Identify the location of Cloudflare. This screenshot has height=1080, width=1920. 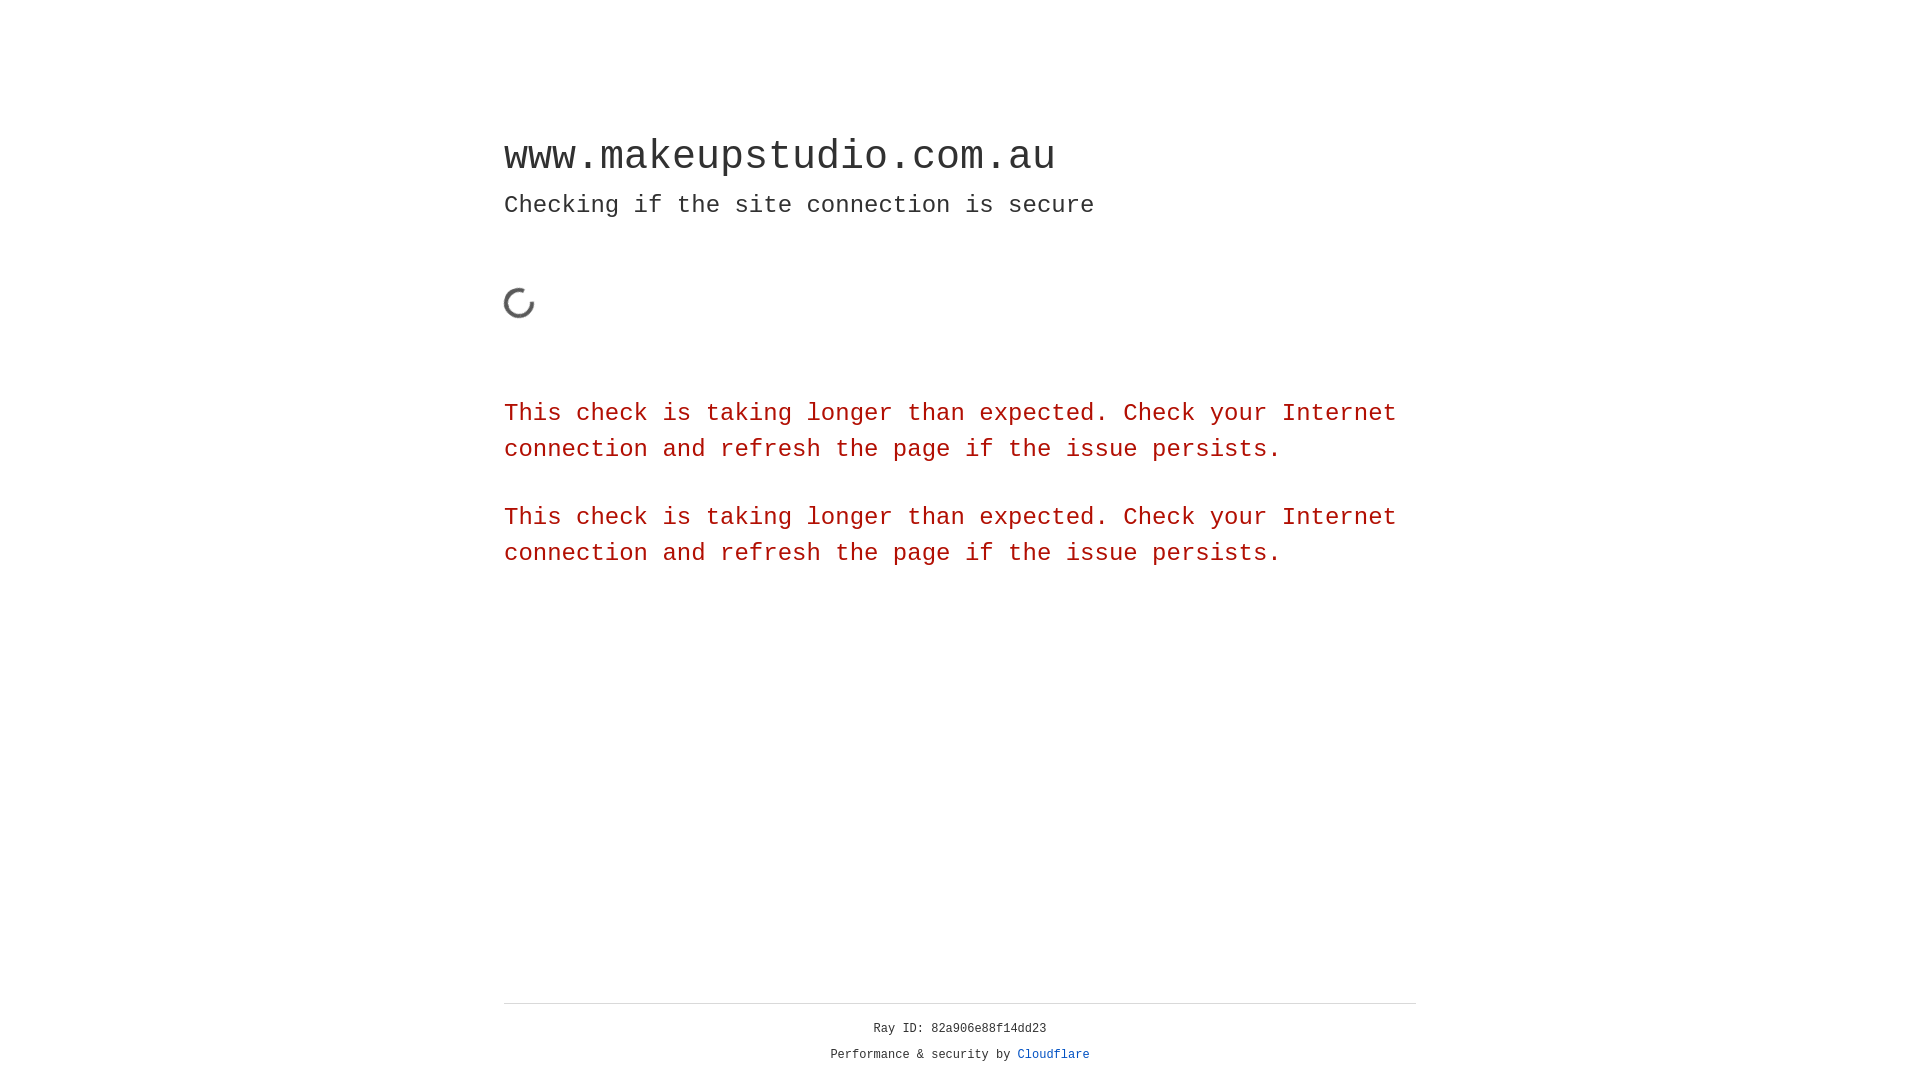
(1054, 1055).